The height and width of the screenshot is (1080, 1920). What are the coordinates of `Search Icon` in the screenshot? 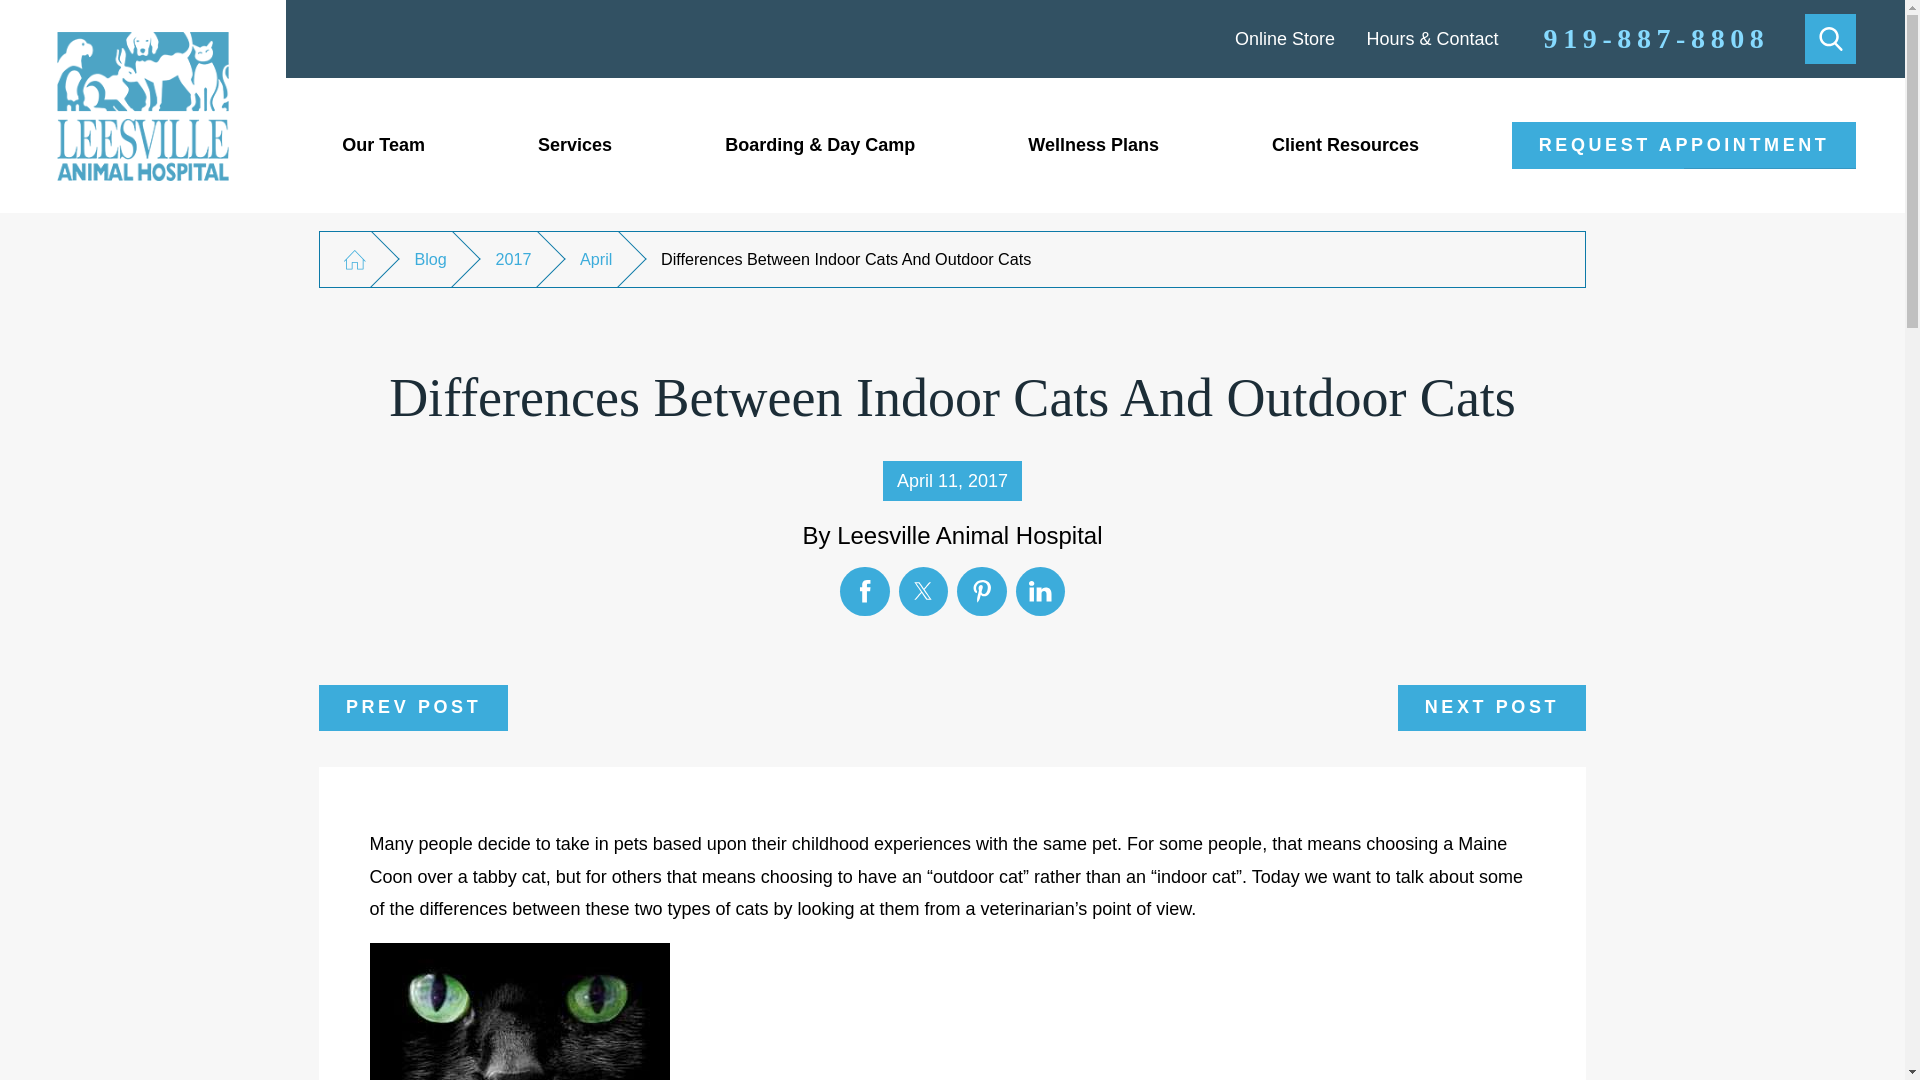 It's located at (1830, 38).